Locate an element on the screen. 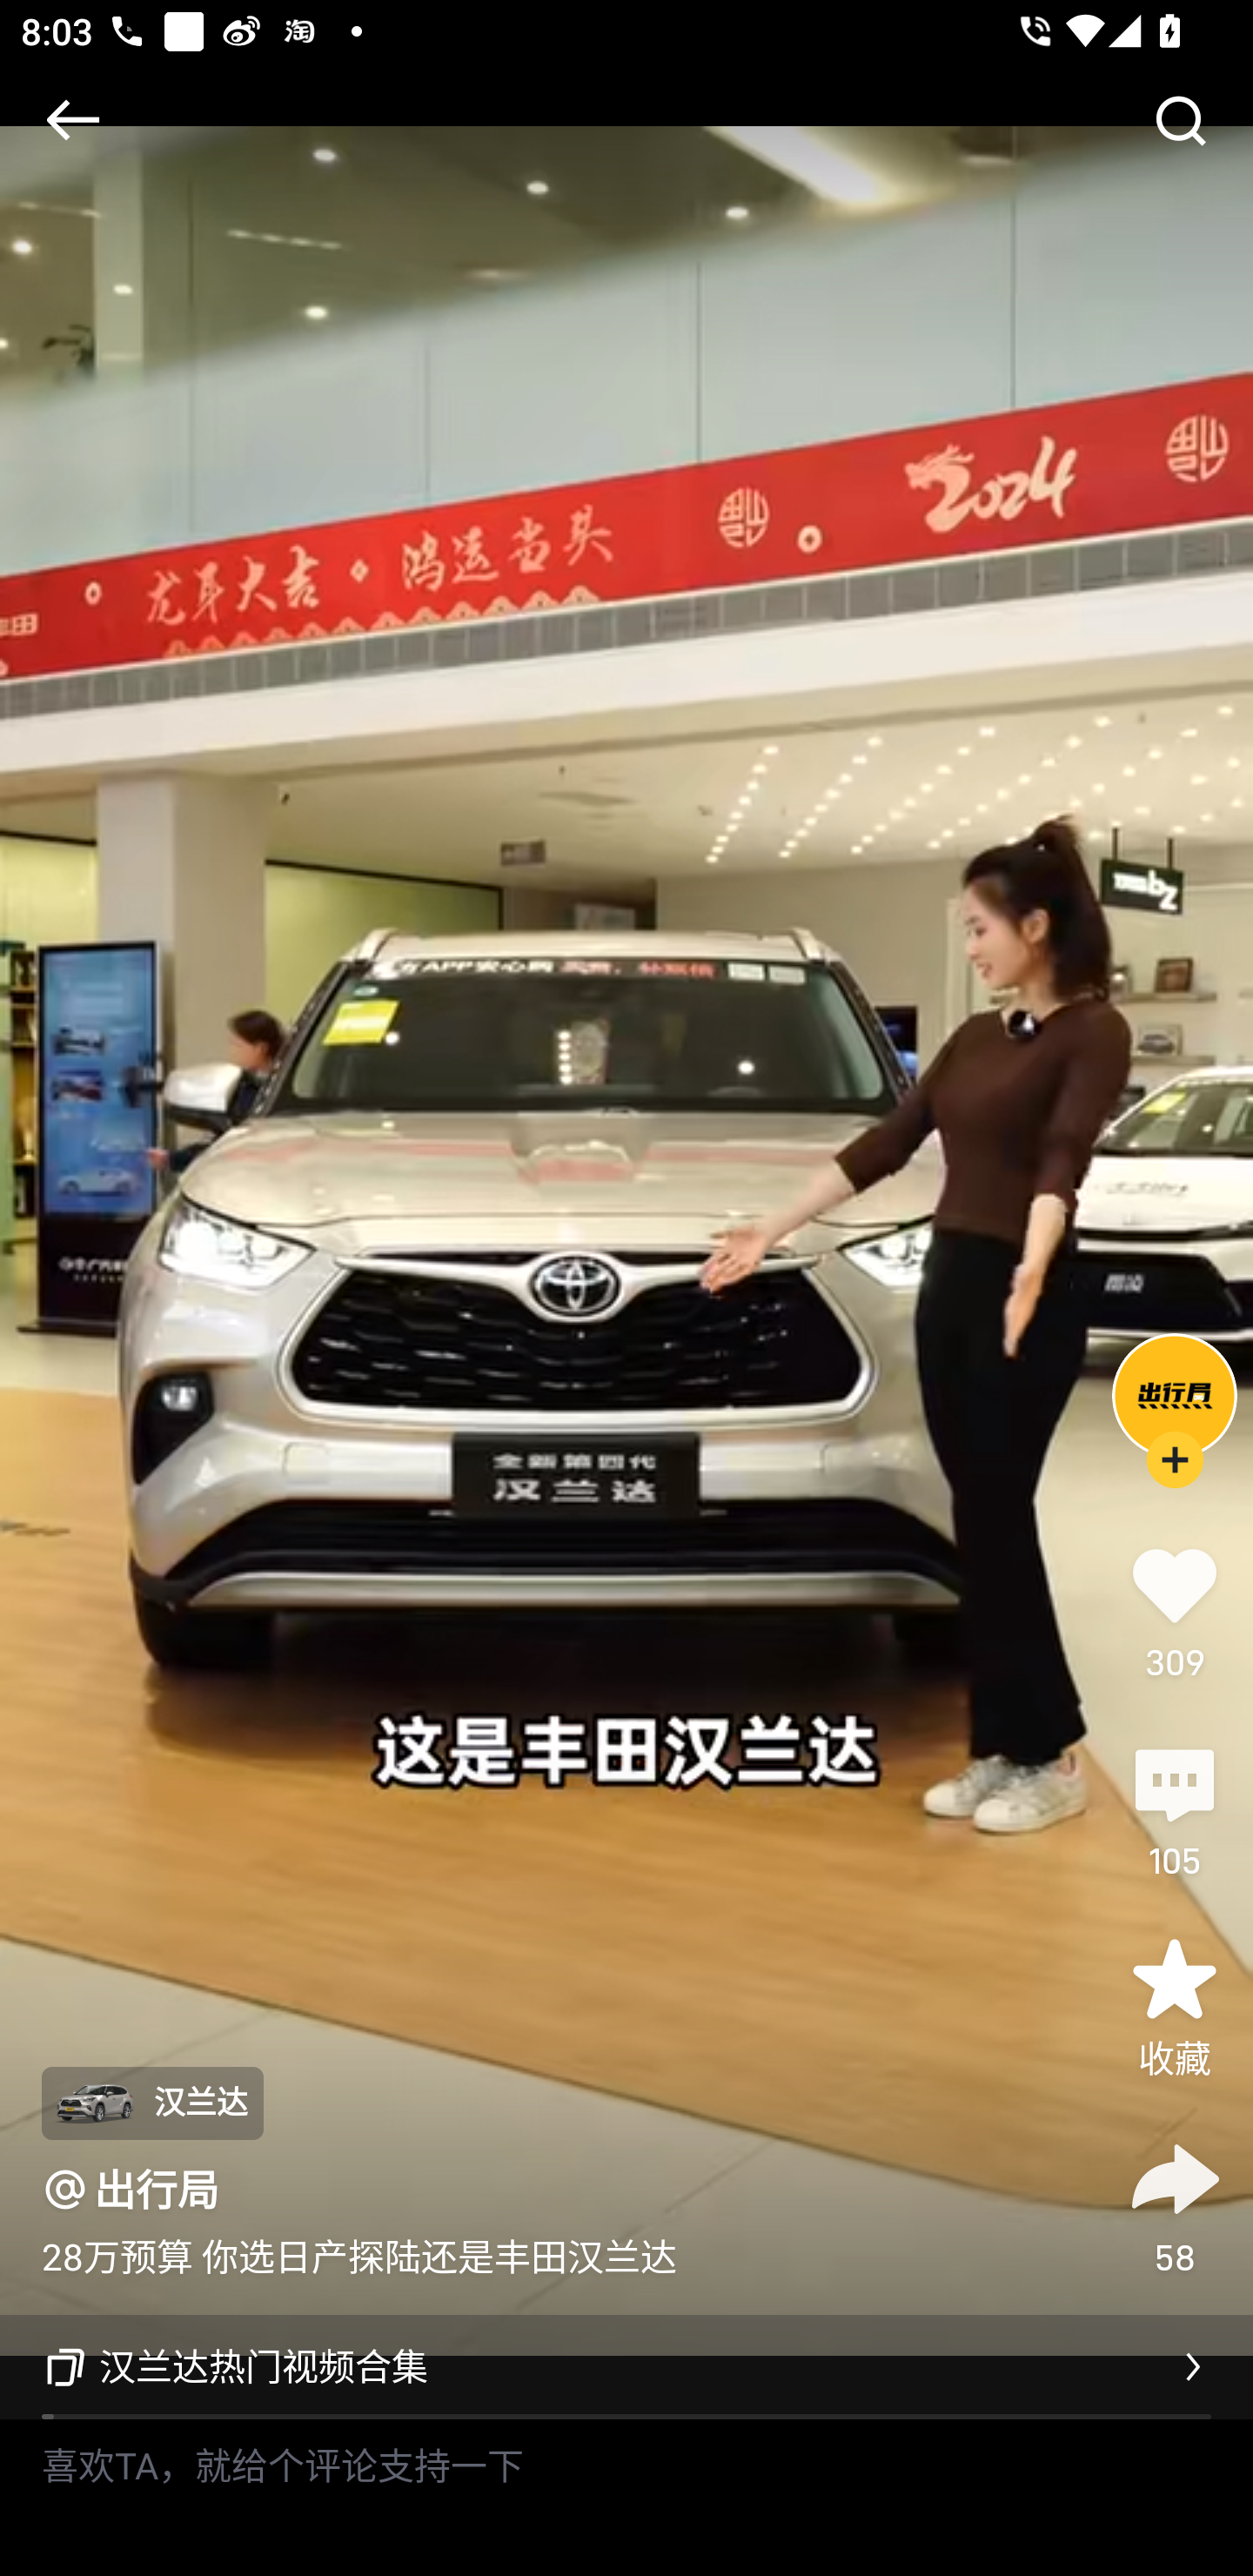 Image resolution: width=1253 pixels, height=2576 pixels.  is located at coordinates (72, 120).